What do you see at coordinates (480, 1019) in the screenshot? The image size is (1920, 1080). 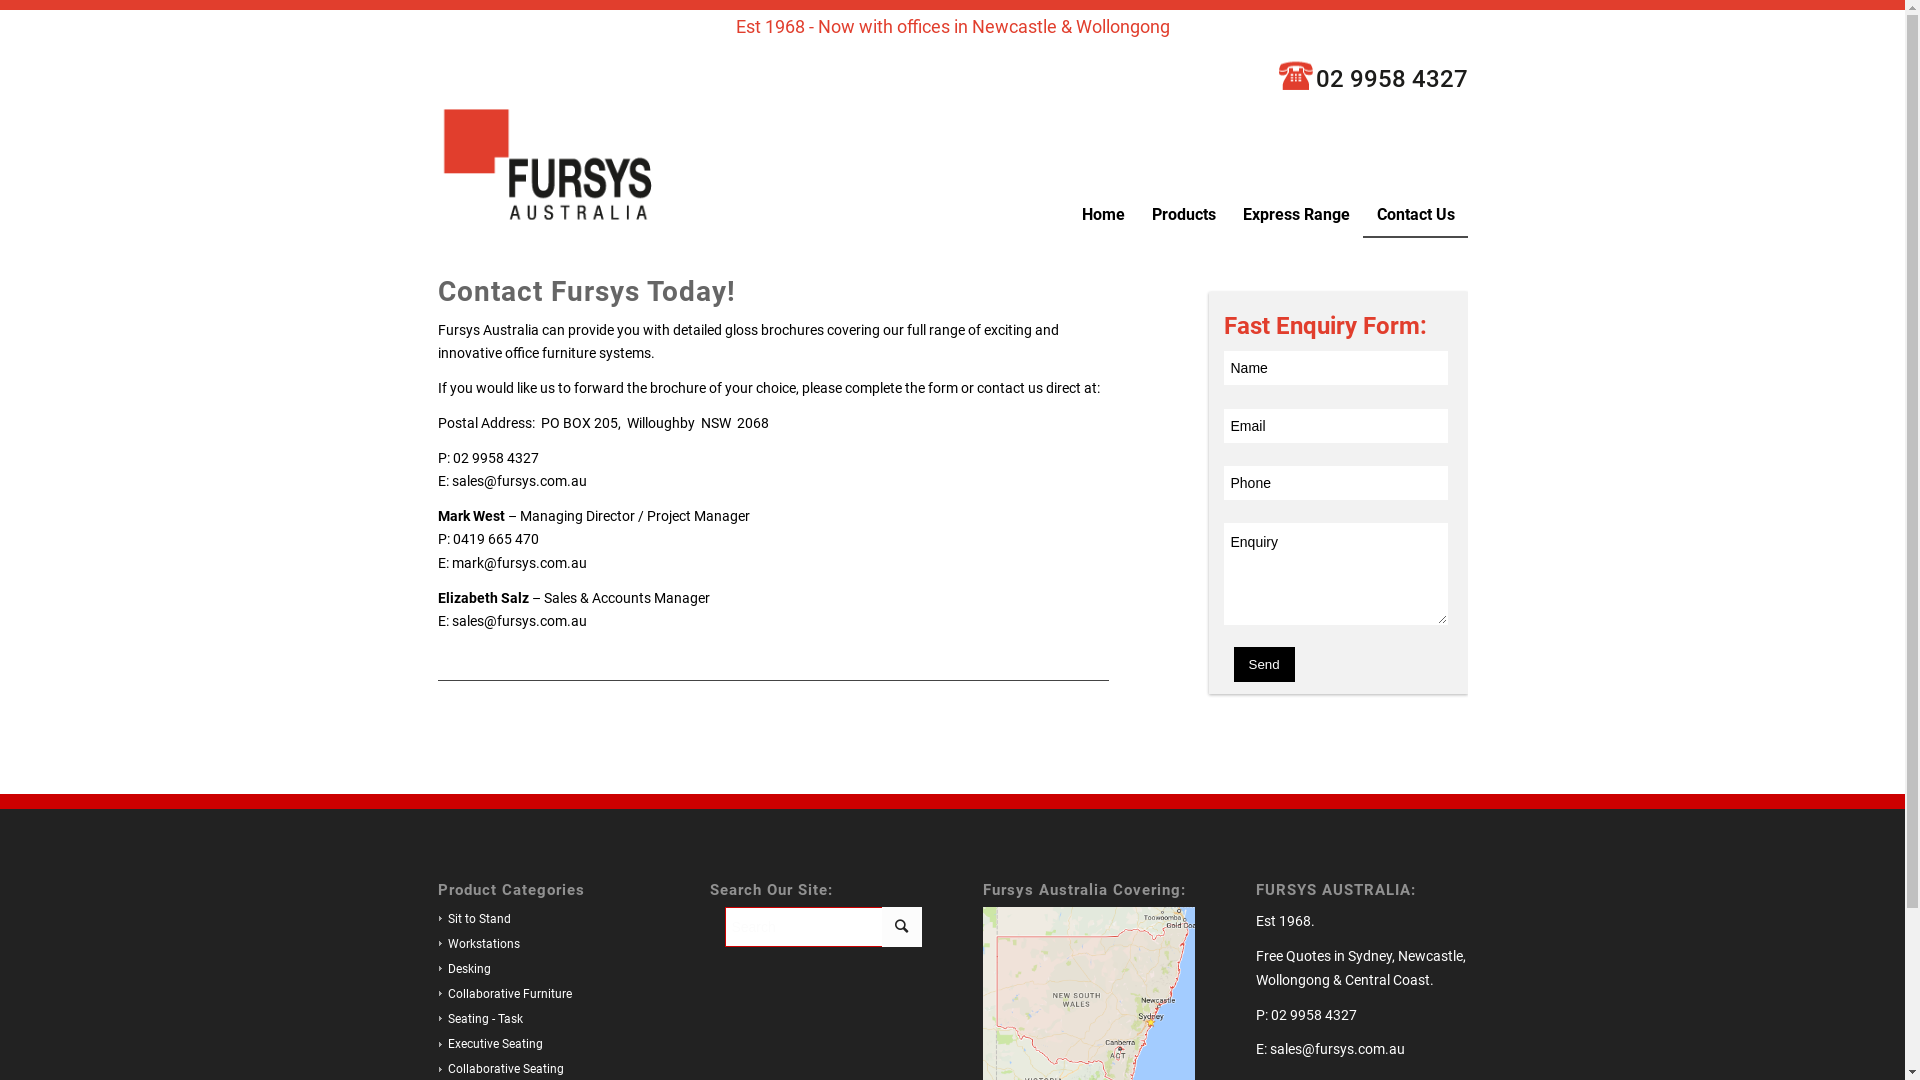 I see `Seating - Task` at bounding box center [480, 1019].